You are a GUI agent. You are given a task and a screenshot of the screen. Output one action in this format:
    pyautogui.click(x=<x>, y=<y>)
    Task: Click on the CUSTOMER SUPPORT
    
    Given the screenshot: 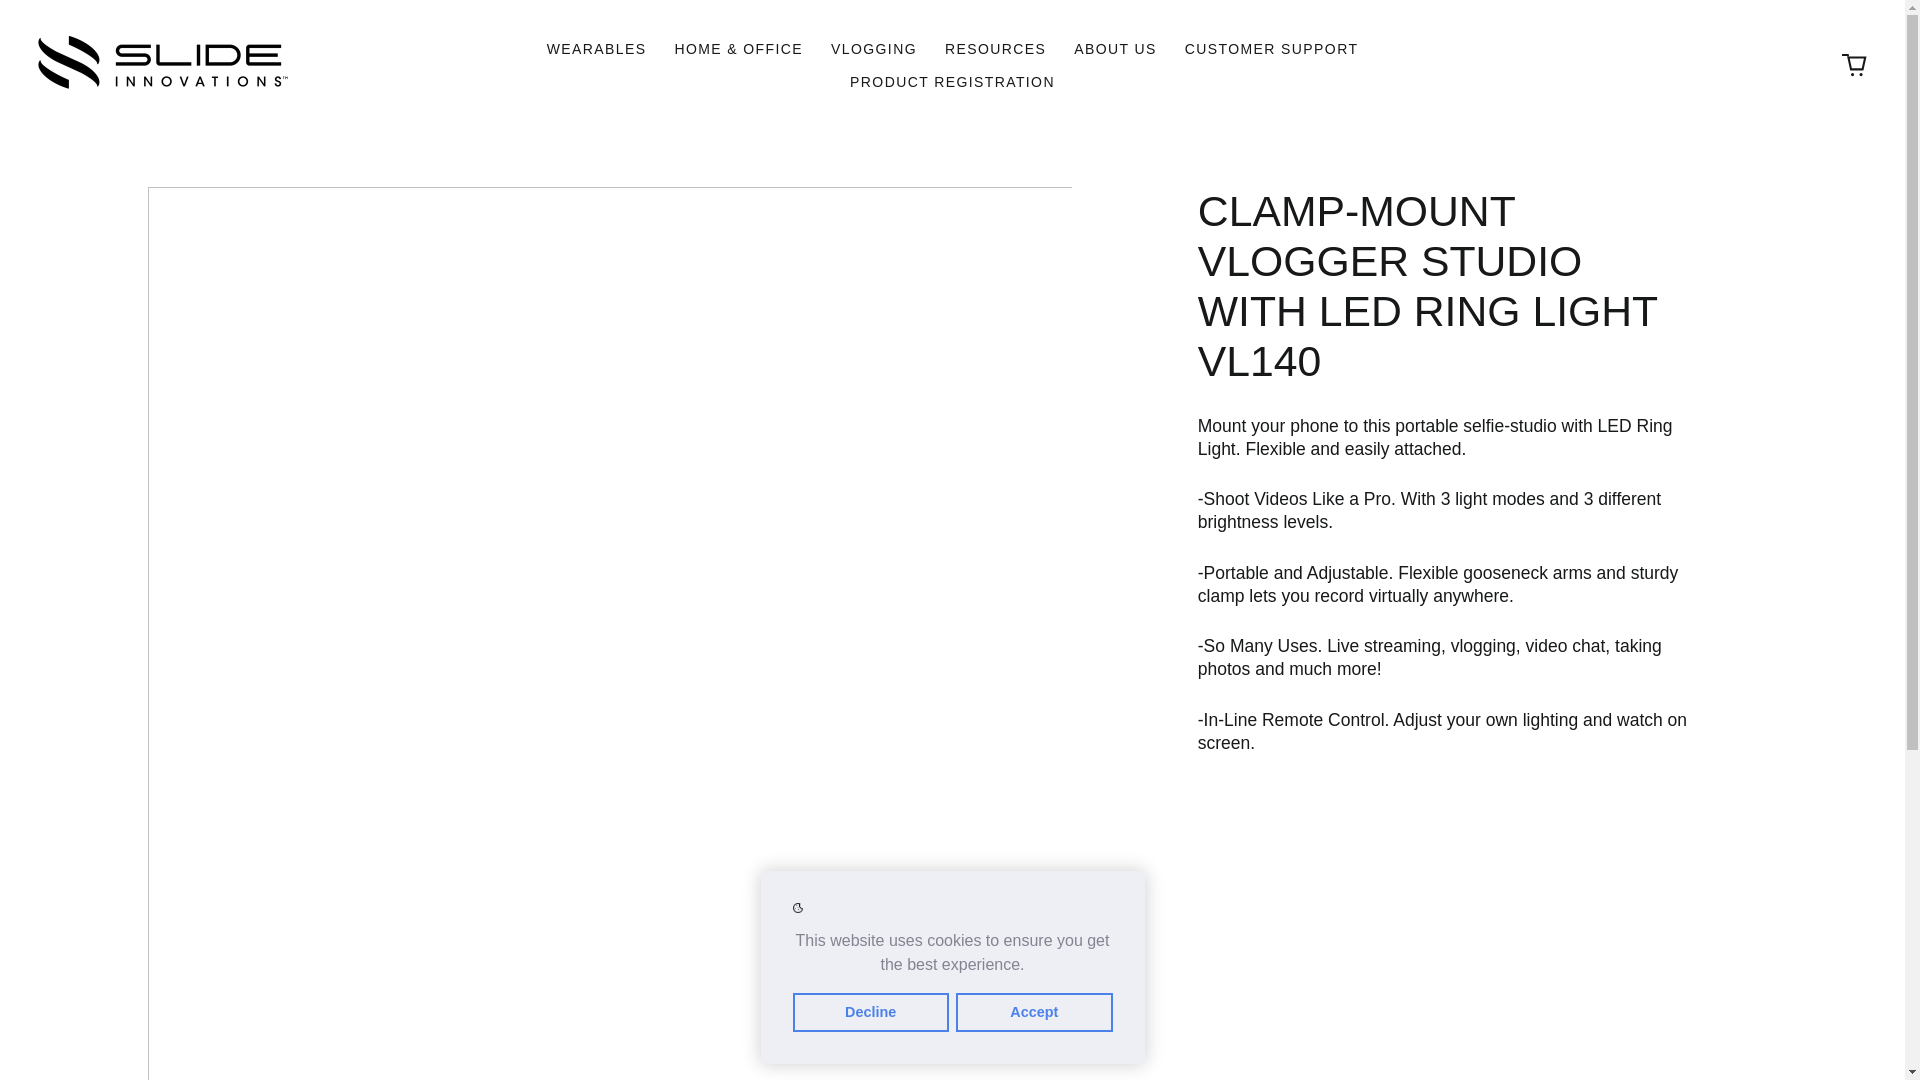 What is the action you would take?
    pyautogui.click(x=1272, y=48)
    